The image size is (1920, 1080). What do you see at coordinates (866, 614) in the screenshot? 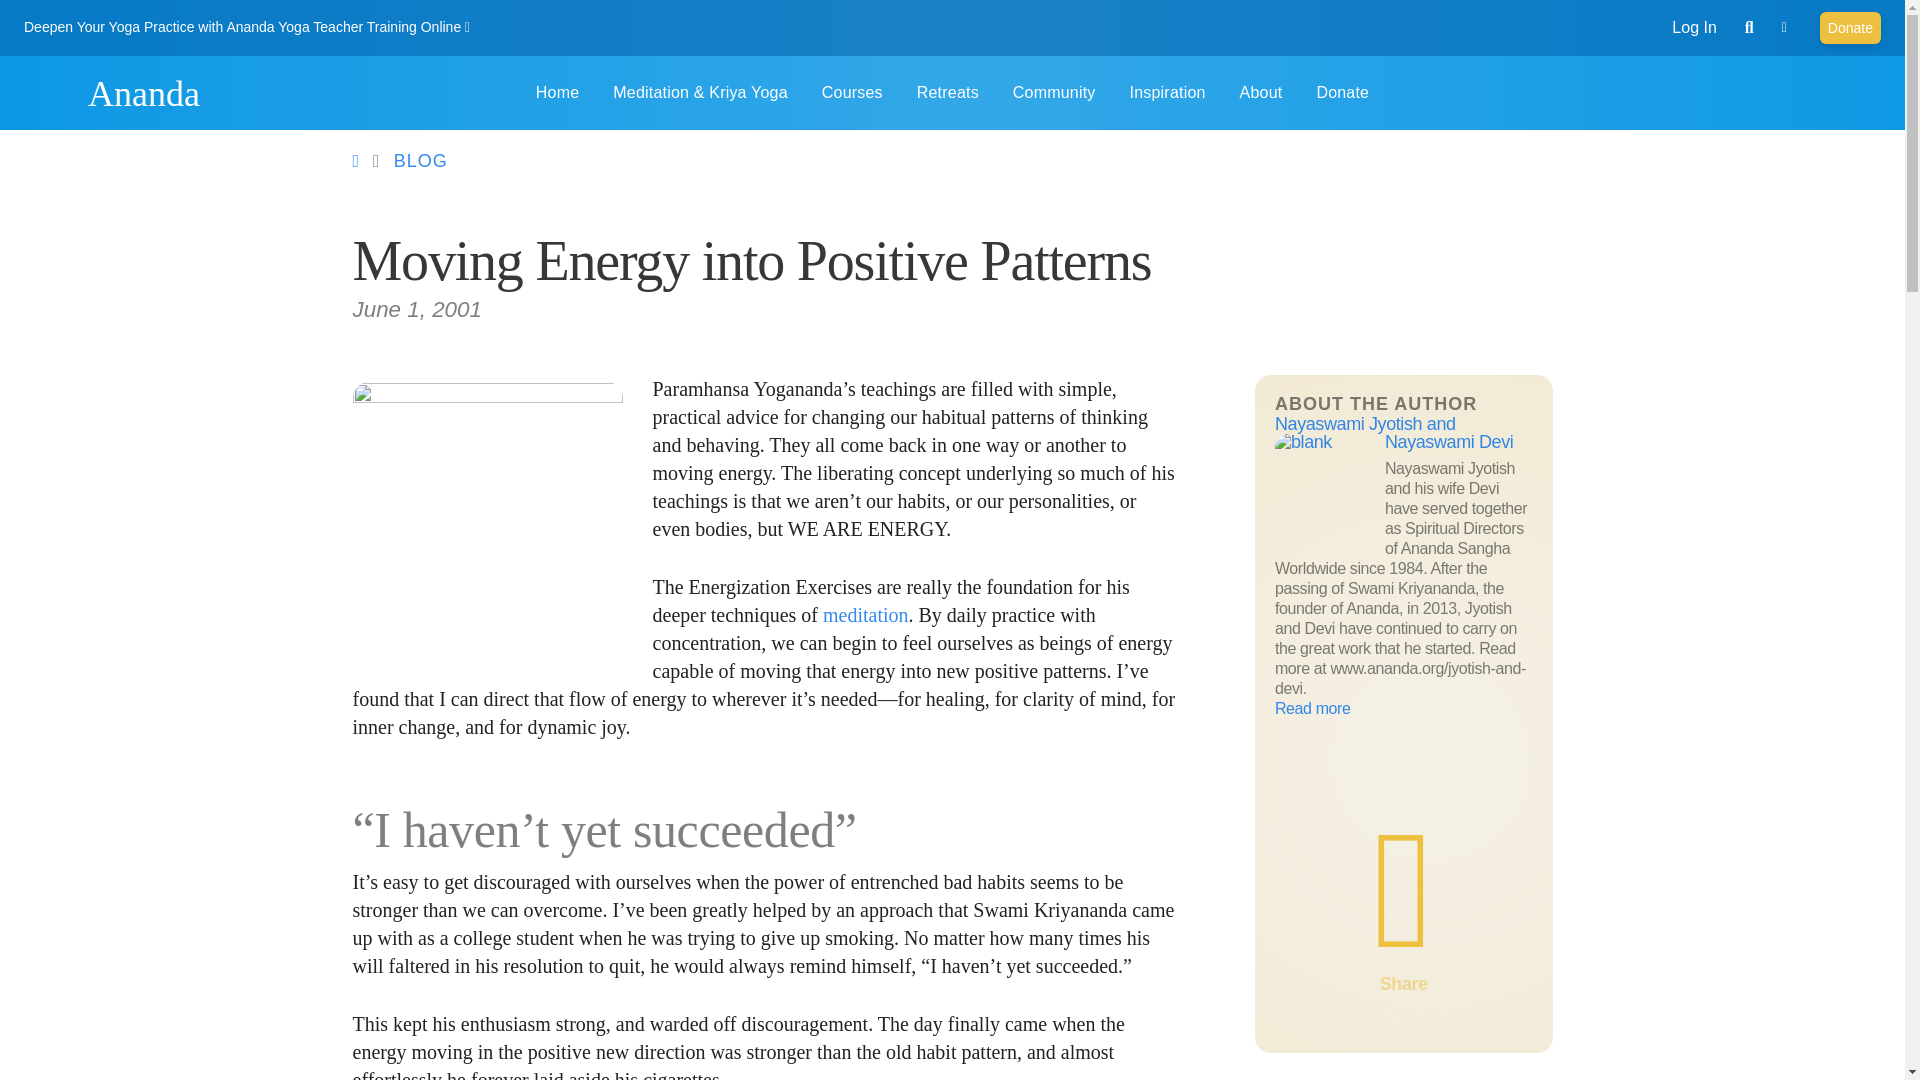
I see `meditation` at bounding box center [866, 614].